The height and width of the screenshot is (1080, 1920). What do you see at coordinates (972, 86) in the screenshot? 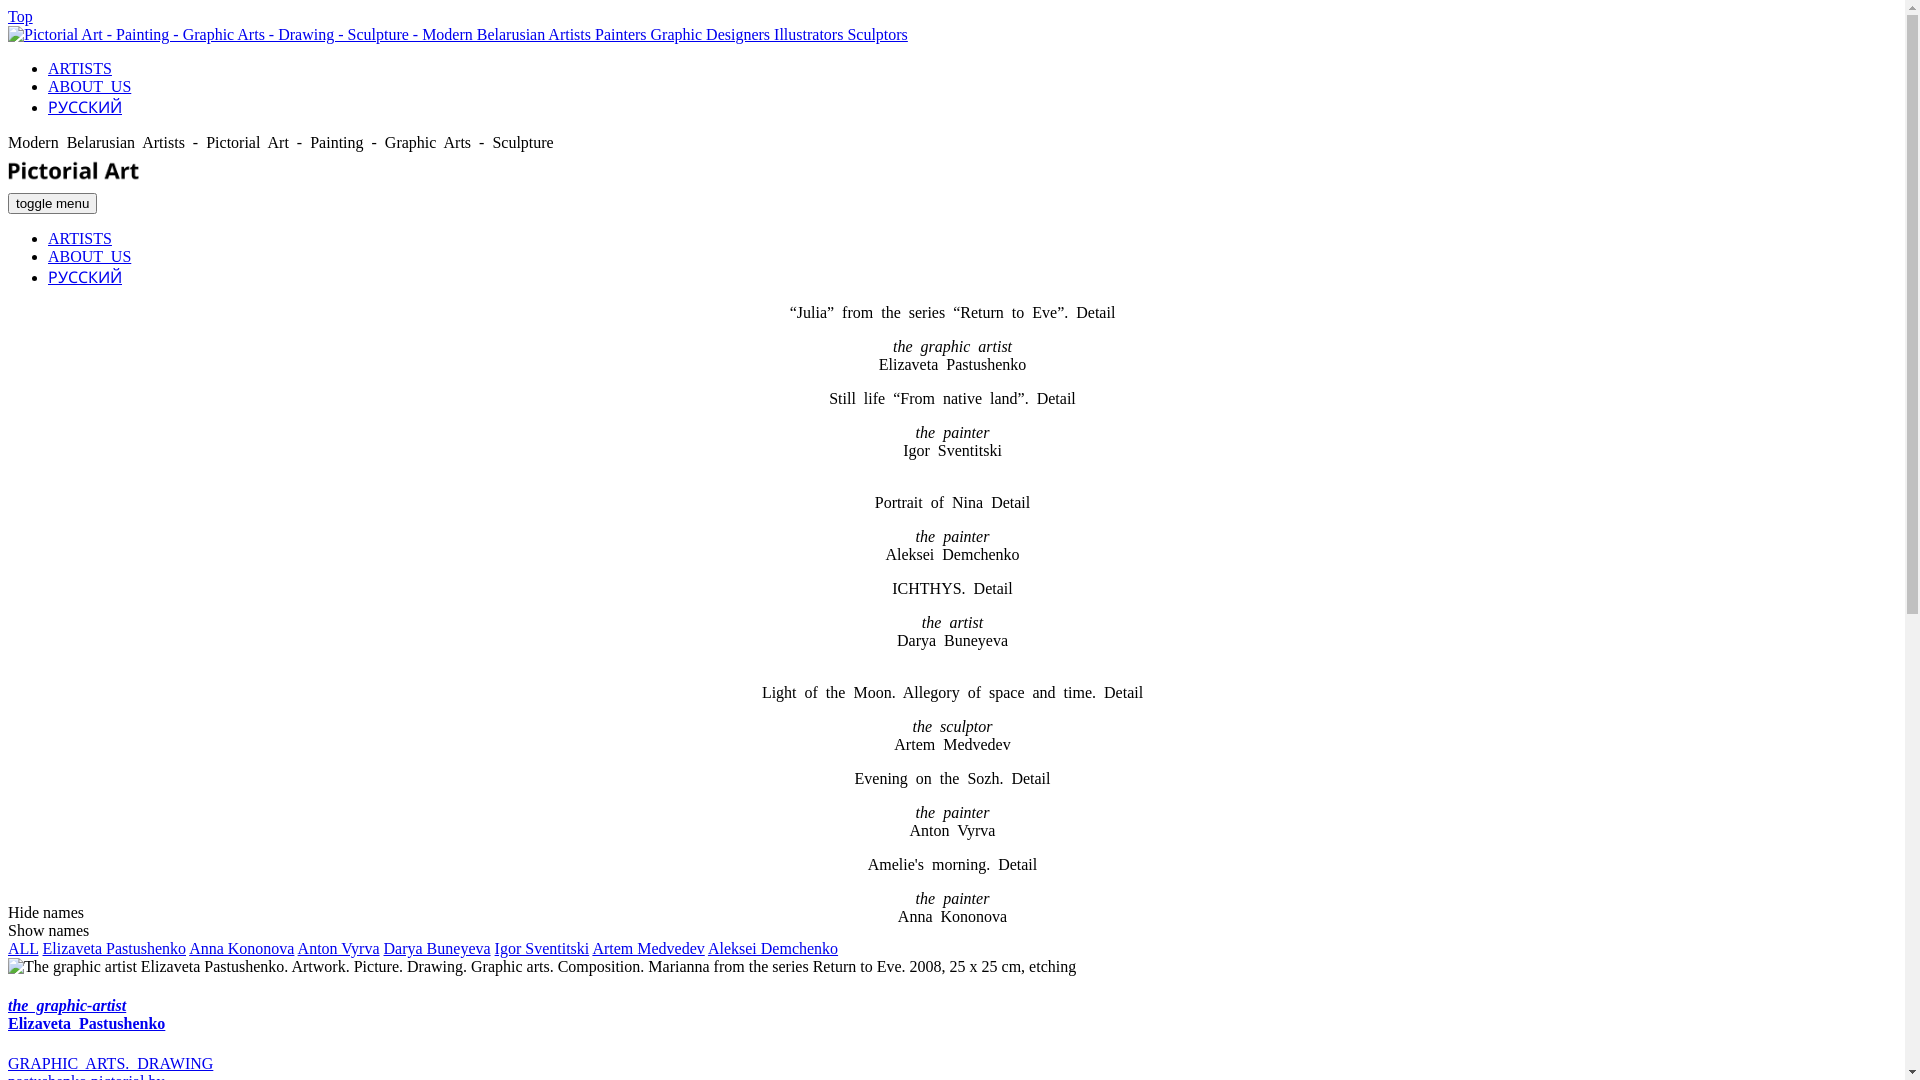
I see `ABOUT  US` at bounding box center [972, 86].